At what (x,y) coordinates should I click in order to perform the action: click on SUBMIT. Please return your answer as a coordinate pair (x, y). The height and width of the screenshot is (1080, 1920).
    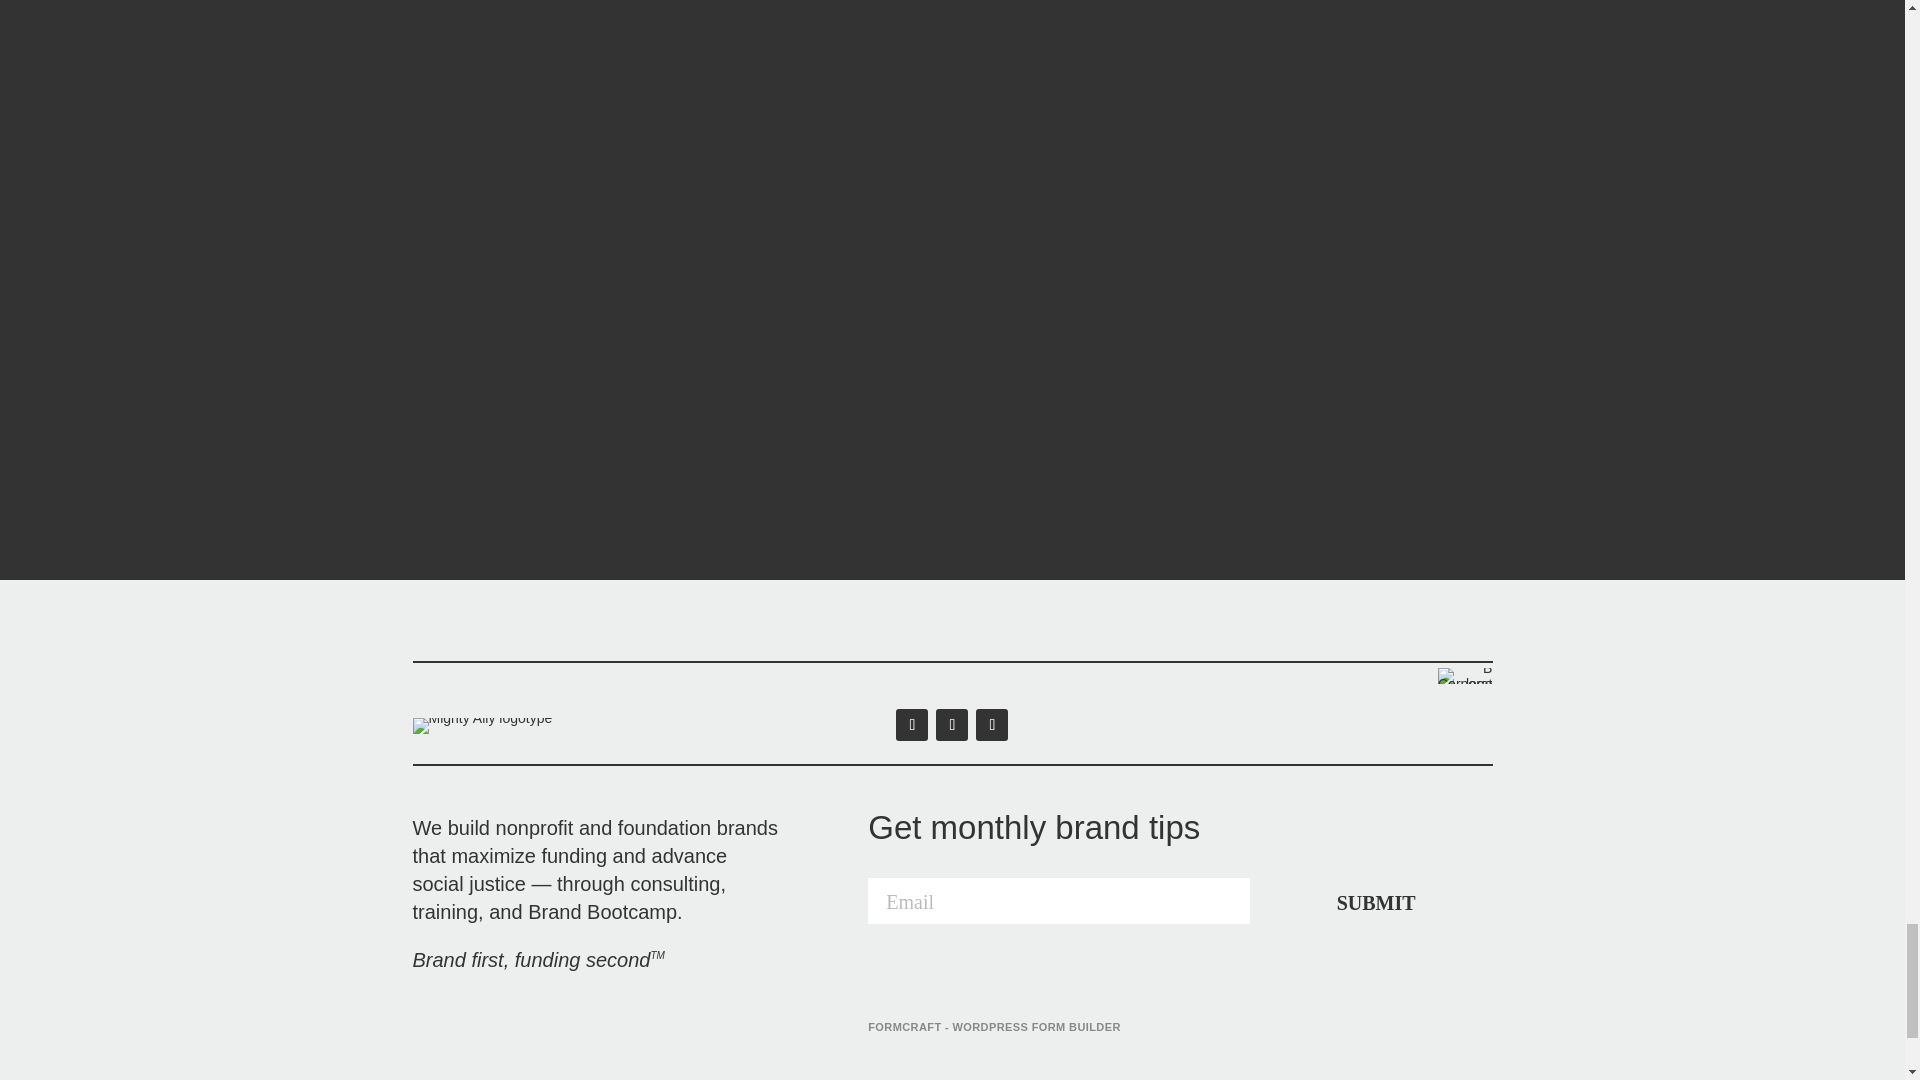
    Looking at the image, I should click on (1376, 901).